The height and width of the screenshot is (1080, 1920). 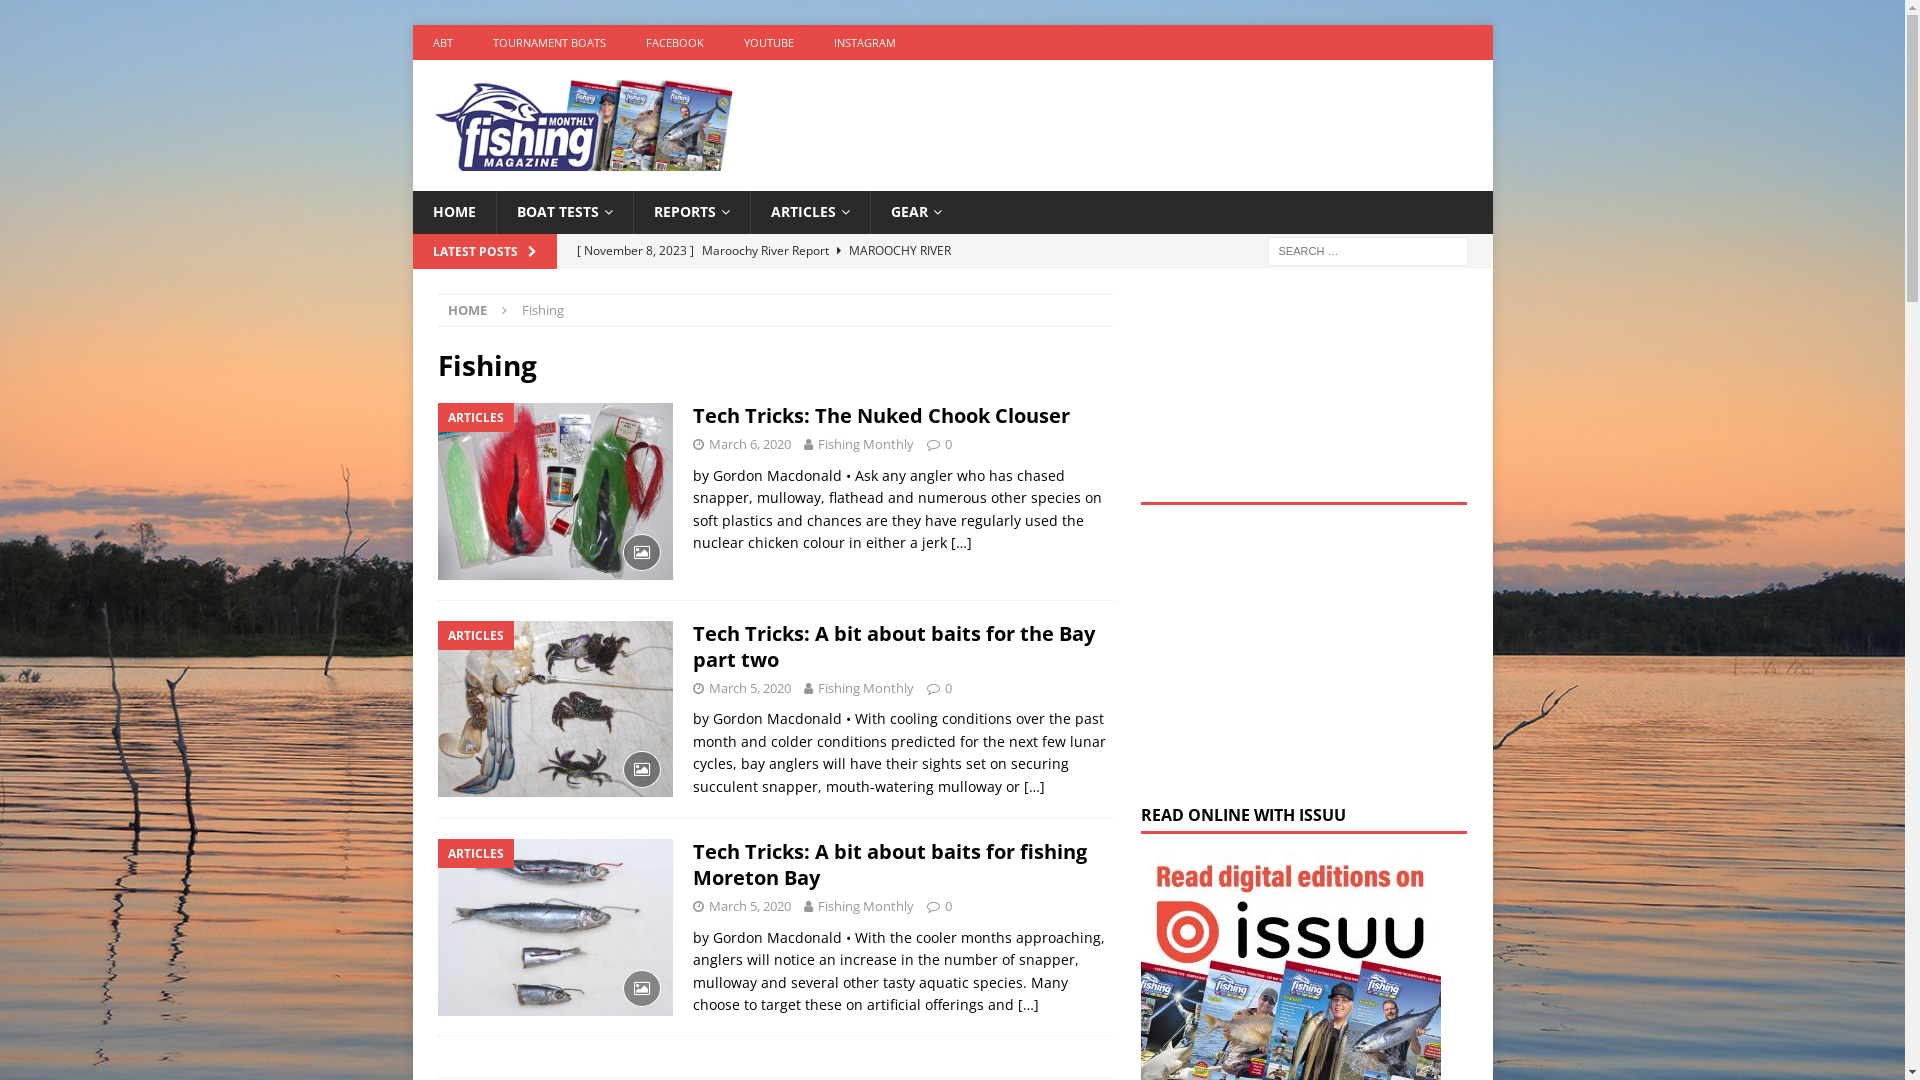 What do you see at coordinates (75, 16) in the screenshot?
I see `Search` at bounding box center [75, 16].